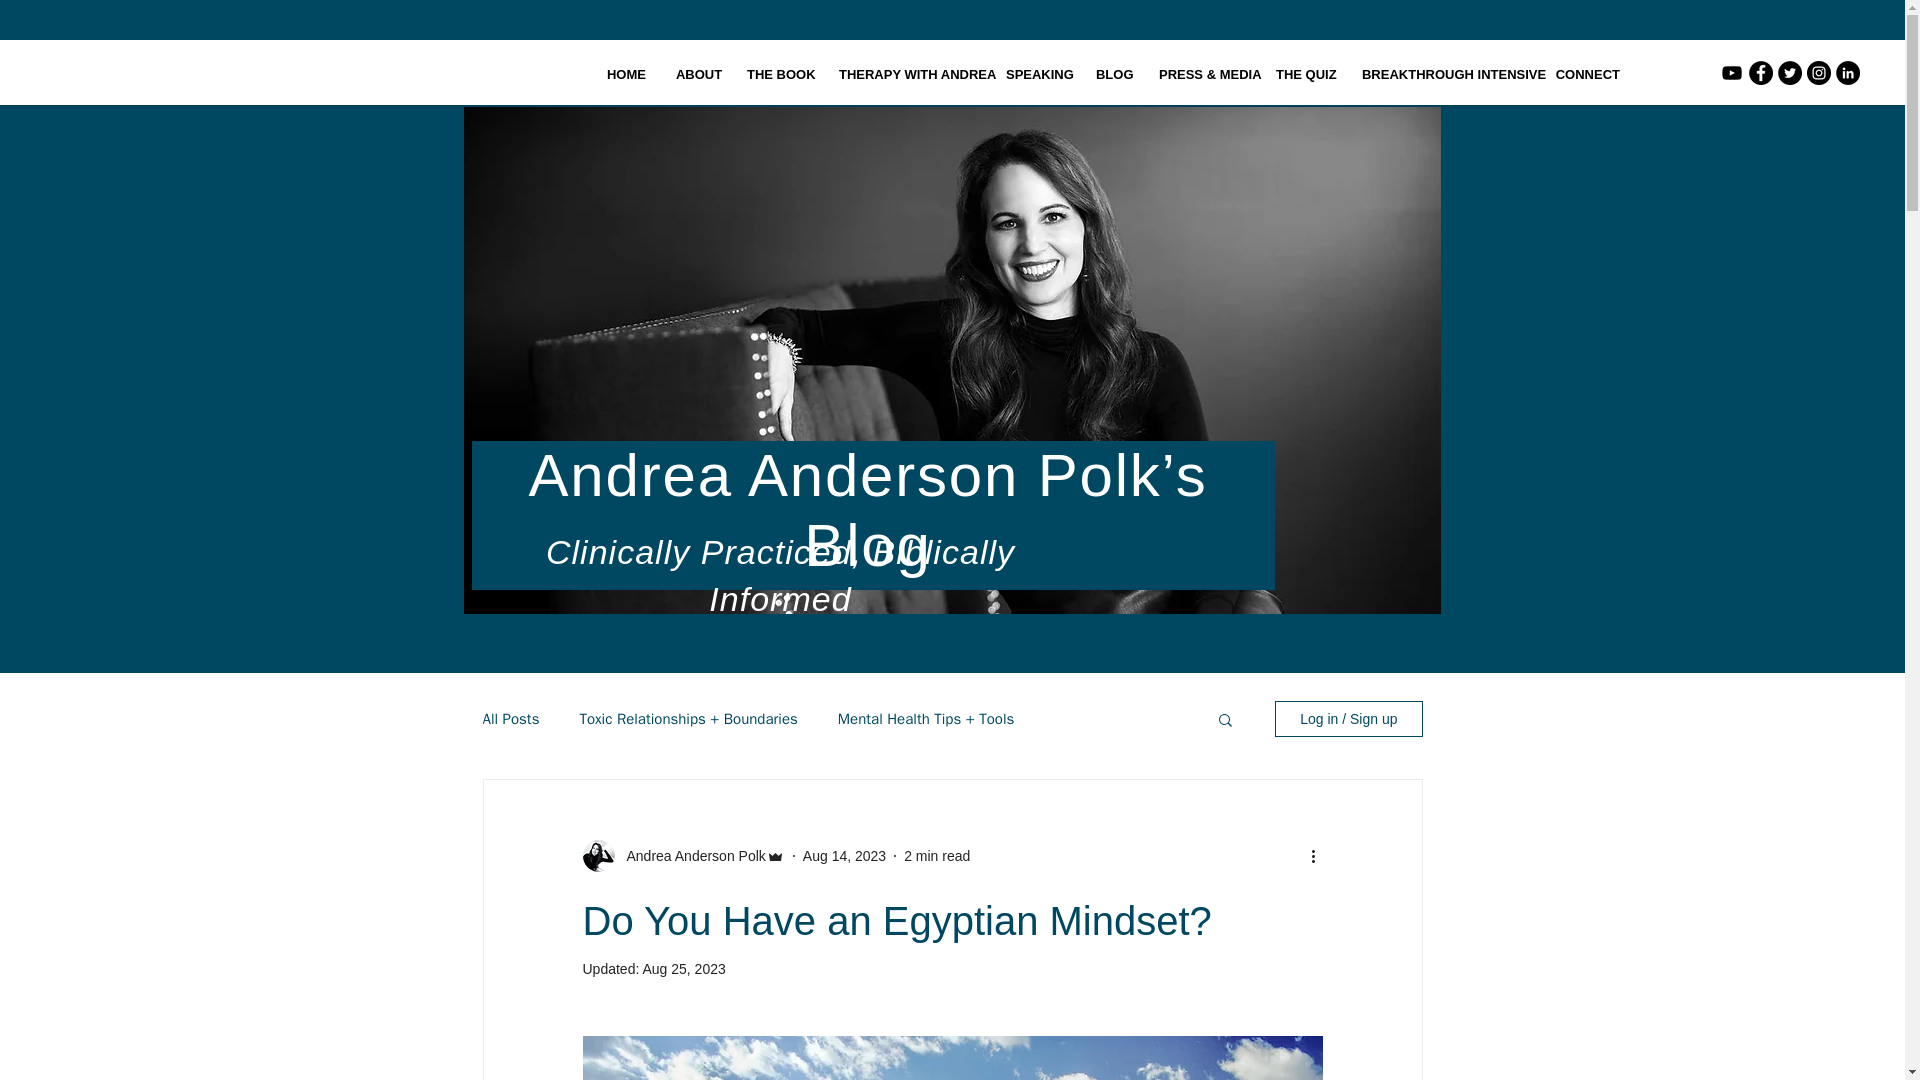 The height and width of the screenshot is (1080, 1920). Describe the element at coordinates (683, 969) in the screenshot. I see `Aug 25, 2023` at that location.